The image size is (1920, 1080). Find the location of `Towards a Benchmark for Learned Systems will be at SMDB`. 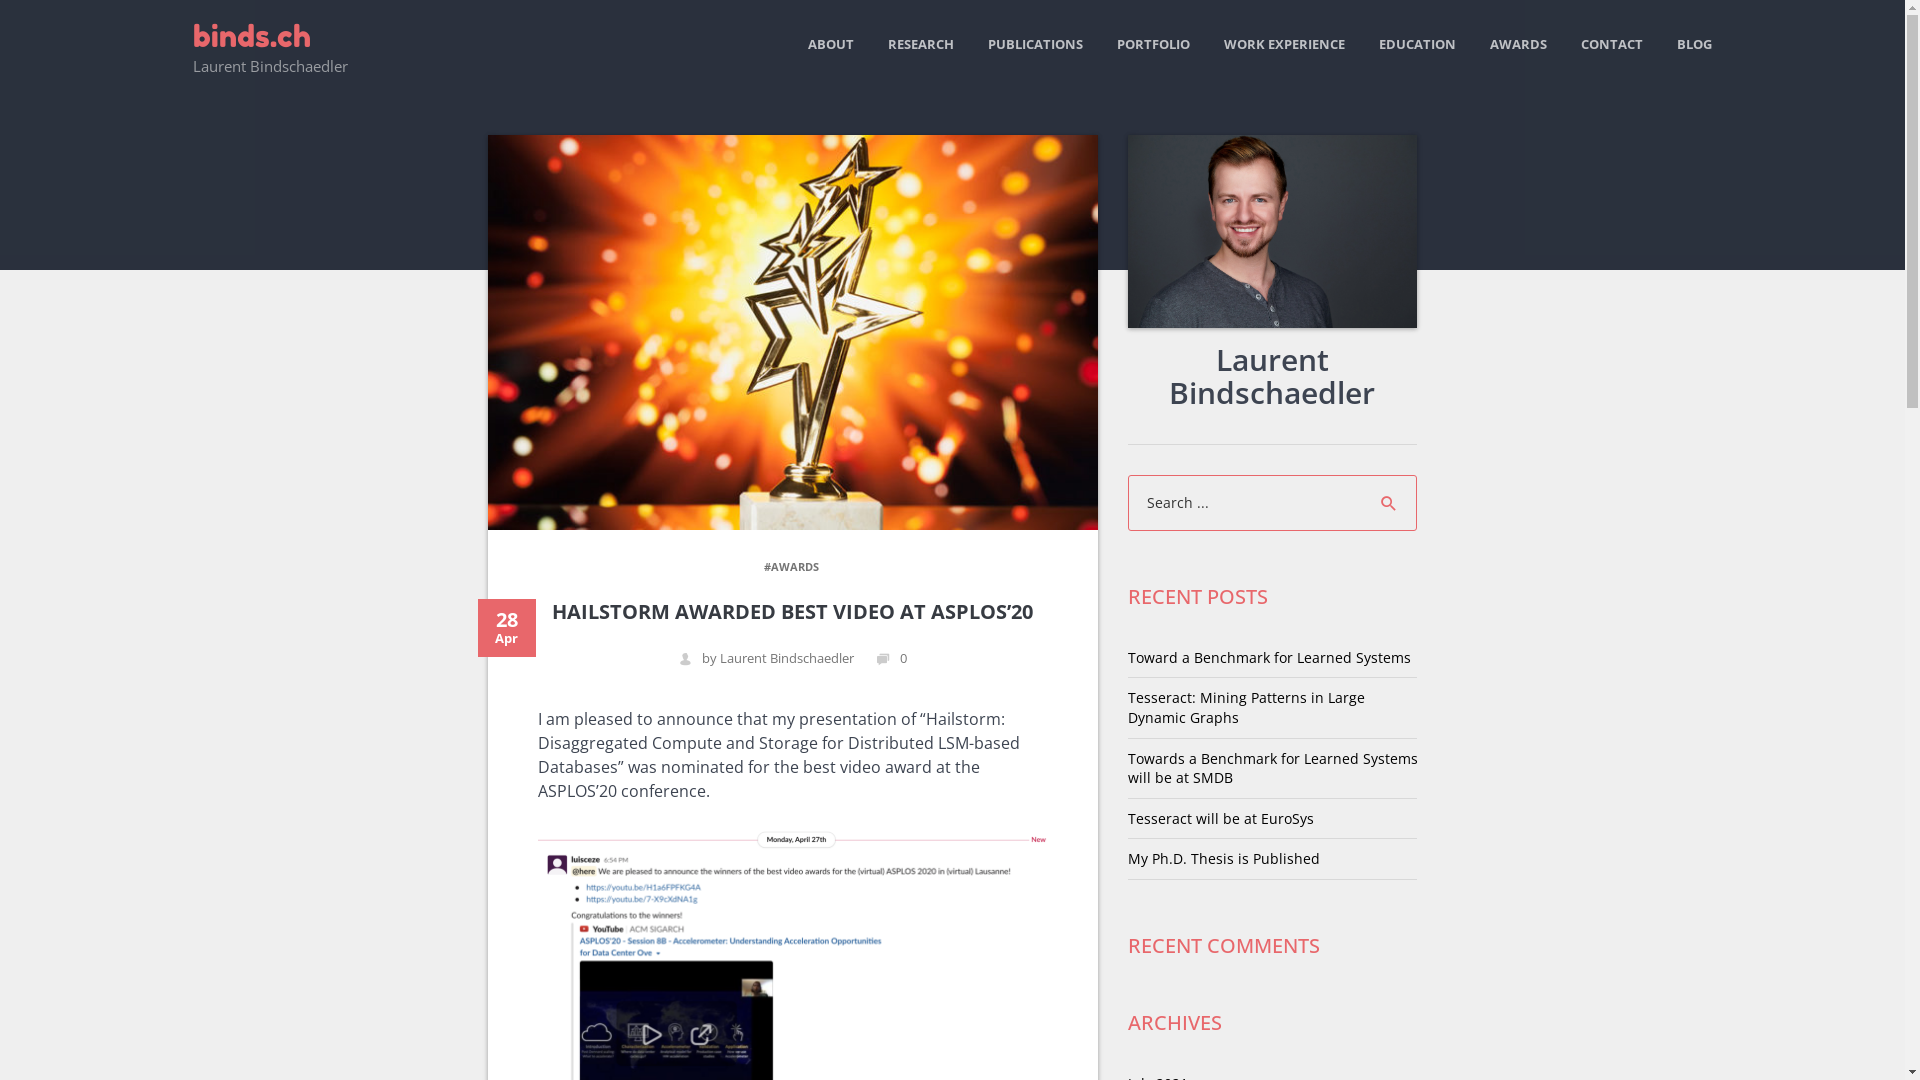

Towards a Benchmark for Learned Systems will be at SMDB is located at coordinates (1273, 768).